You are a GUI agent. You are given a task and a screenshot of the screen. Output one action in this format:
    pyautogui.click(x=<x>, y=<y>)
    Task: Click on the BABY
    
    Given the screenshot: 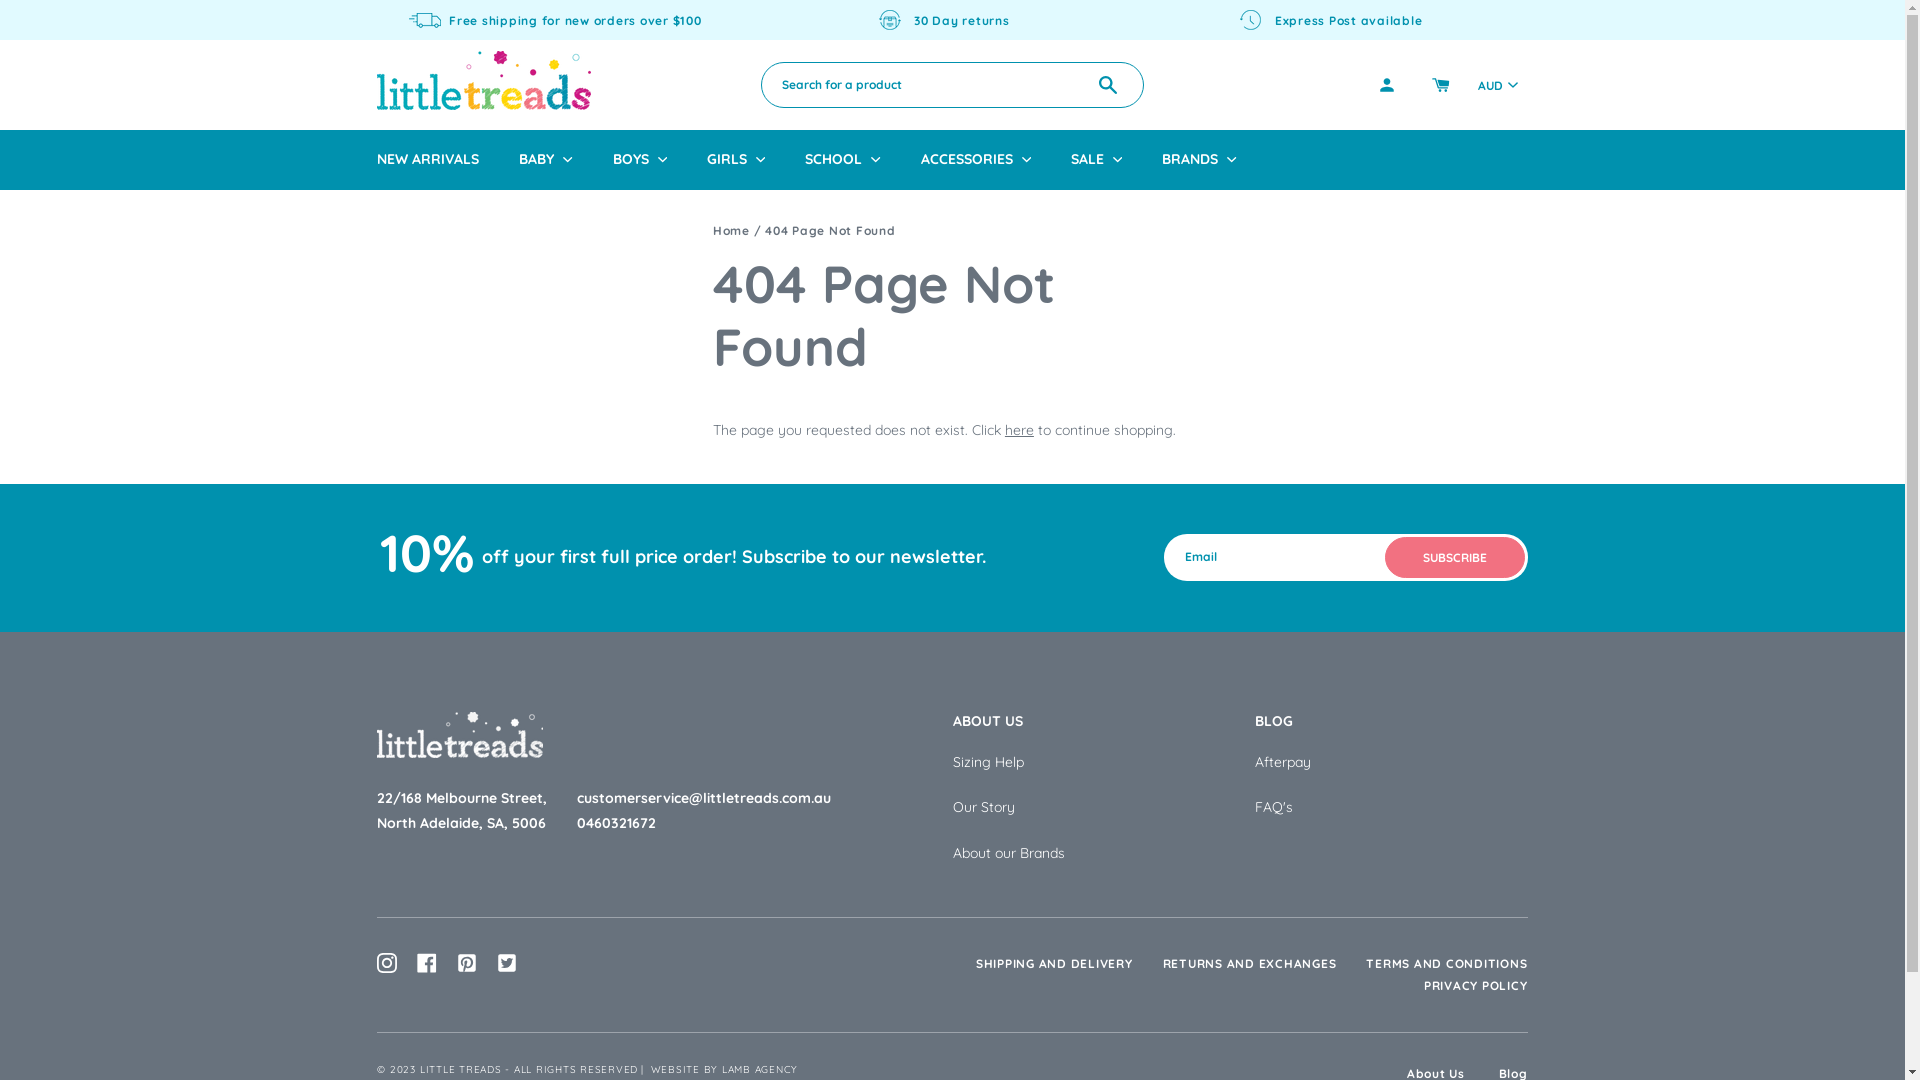 What is the action you would take?
    pyautogui.click(x=546, y=160)
    